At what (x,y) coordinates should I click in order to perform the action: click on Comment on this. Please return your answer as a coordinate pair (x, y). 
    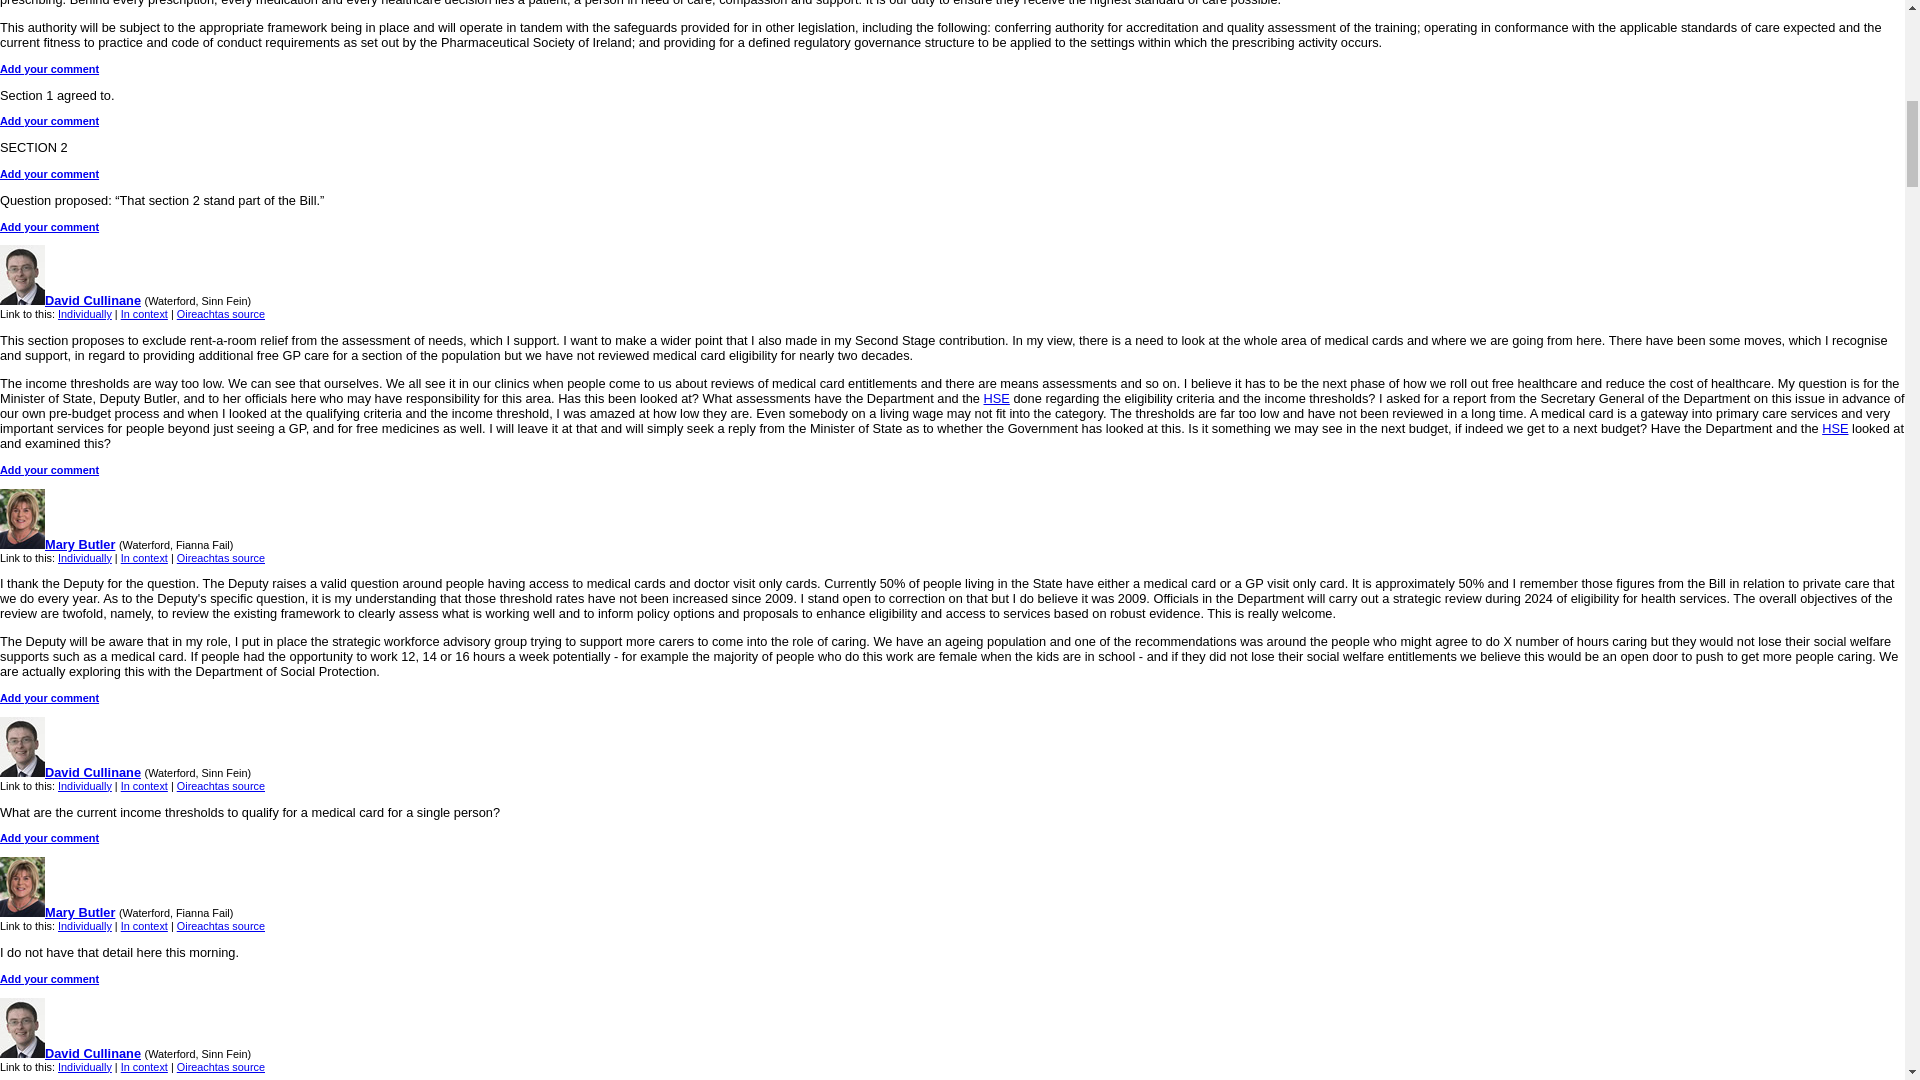
    Looking at the image, I should click on (50, 68).